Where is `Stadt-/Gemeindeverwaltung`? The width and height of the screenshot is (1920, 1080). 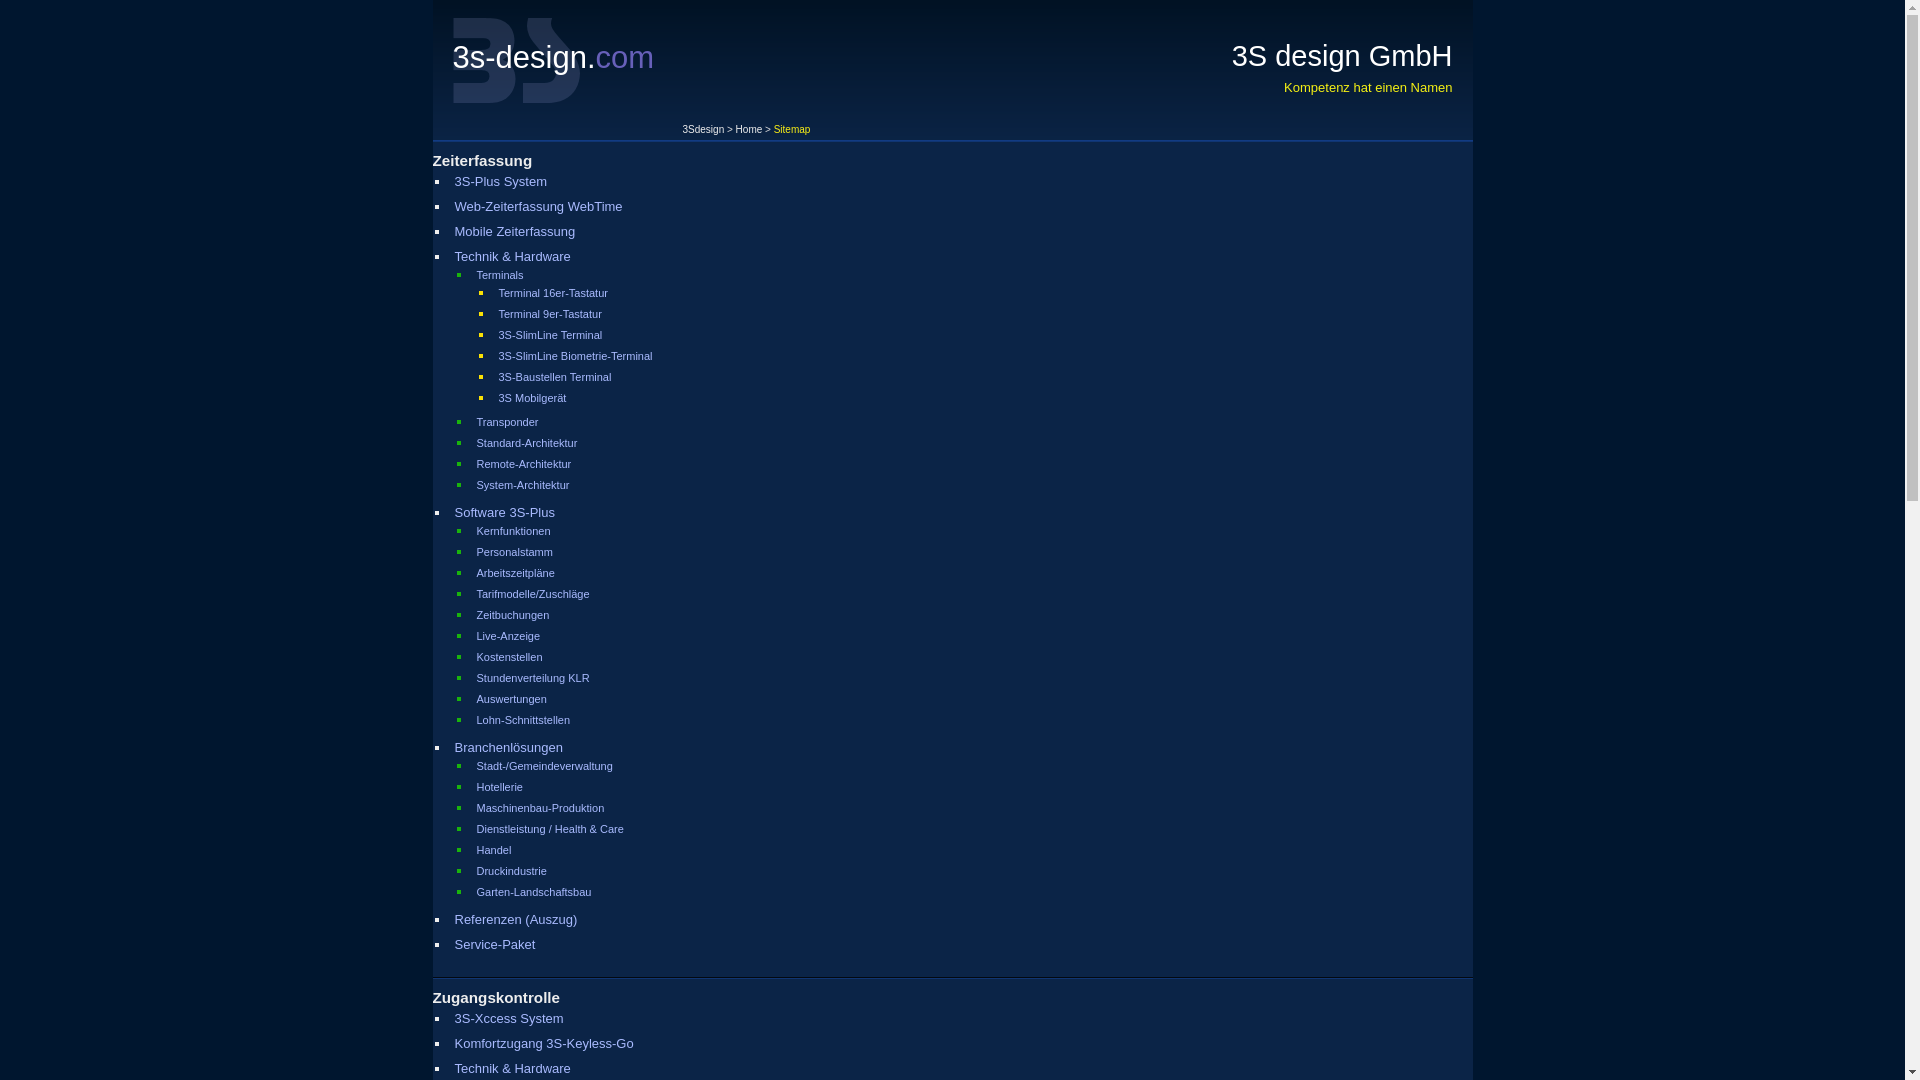
Stadt-/Gemeindeverwaltung is located at coordinates (544, 766).